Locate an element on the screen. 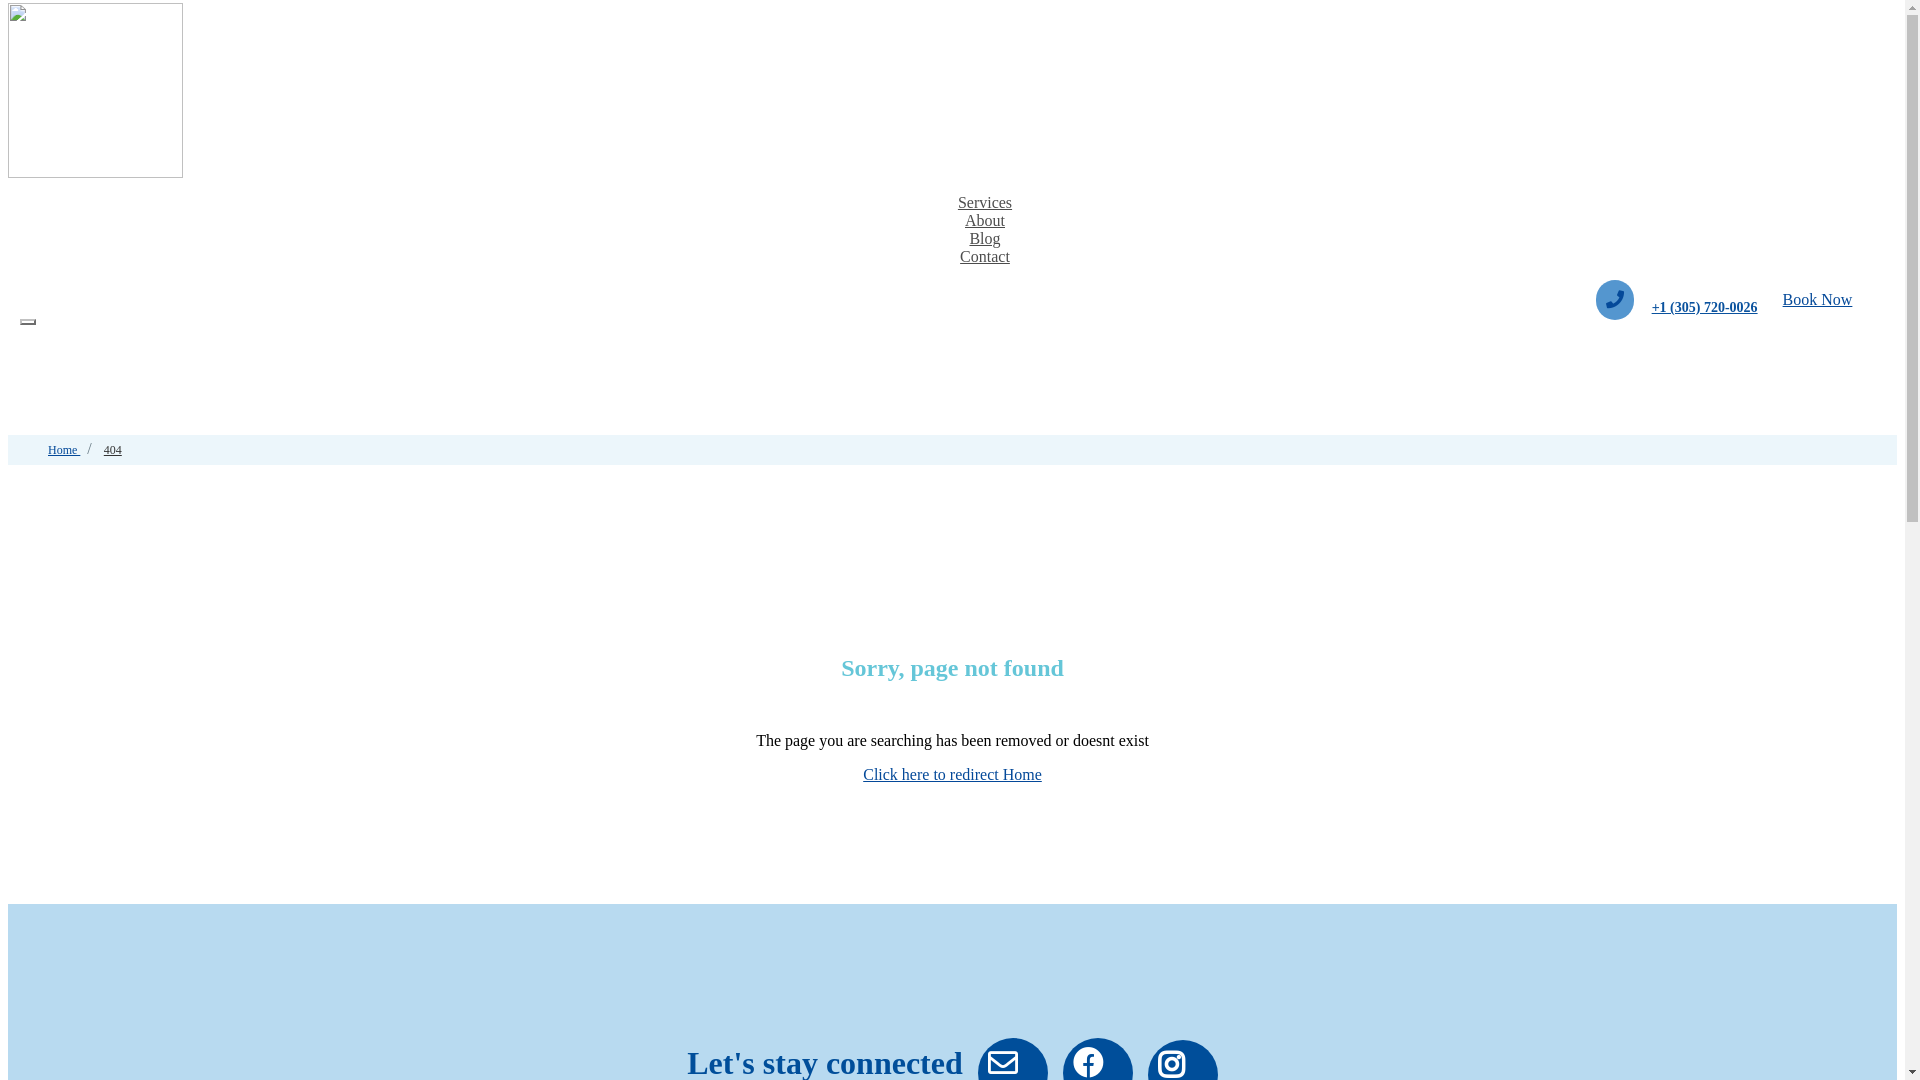 The height and width of the screenshot is (1080, 1920). Book Now is located at coordinates (1818, 300).